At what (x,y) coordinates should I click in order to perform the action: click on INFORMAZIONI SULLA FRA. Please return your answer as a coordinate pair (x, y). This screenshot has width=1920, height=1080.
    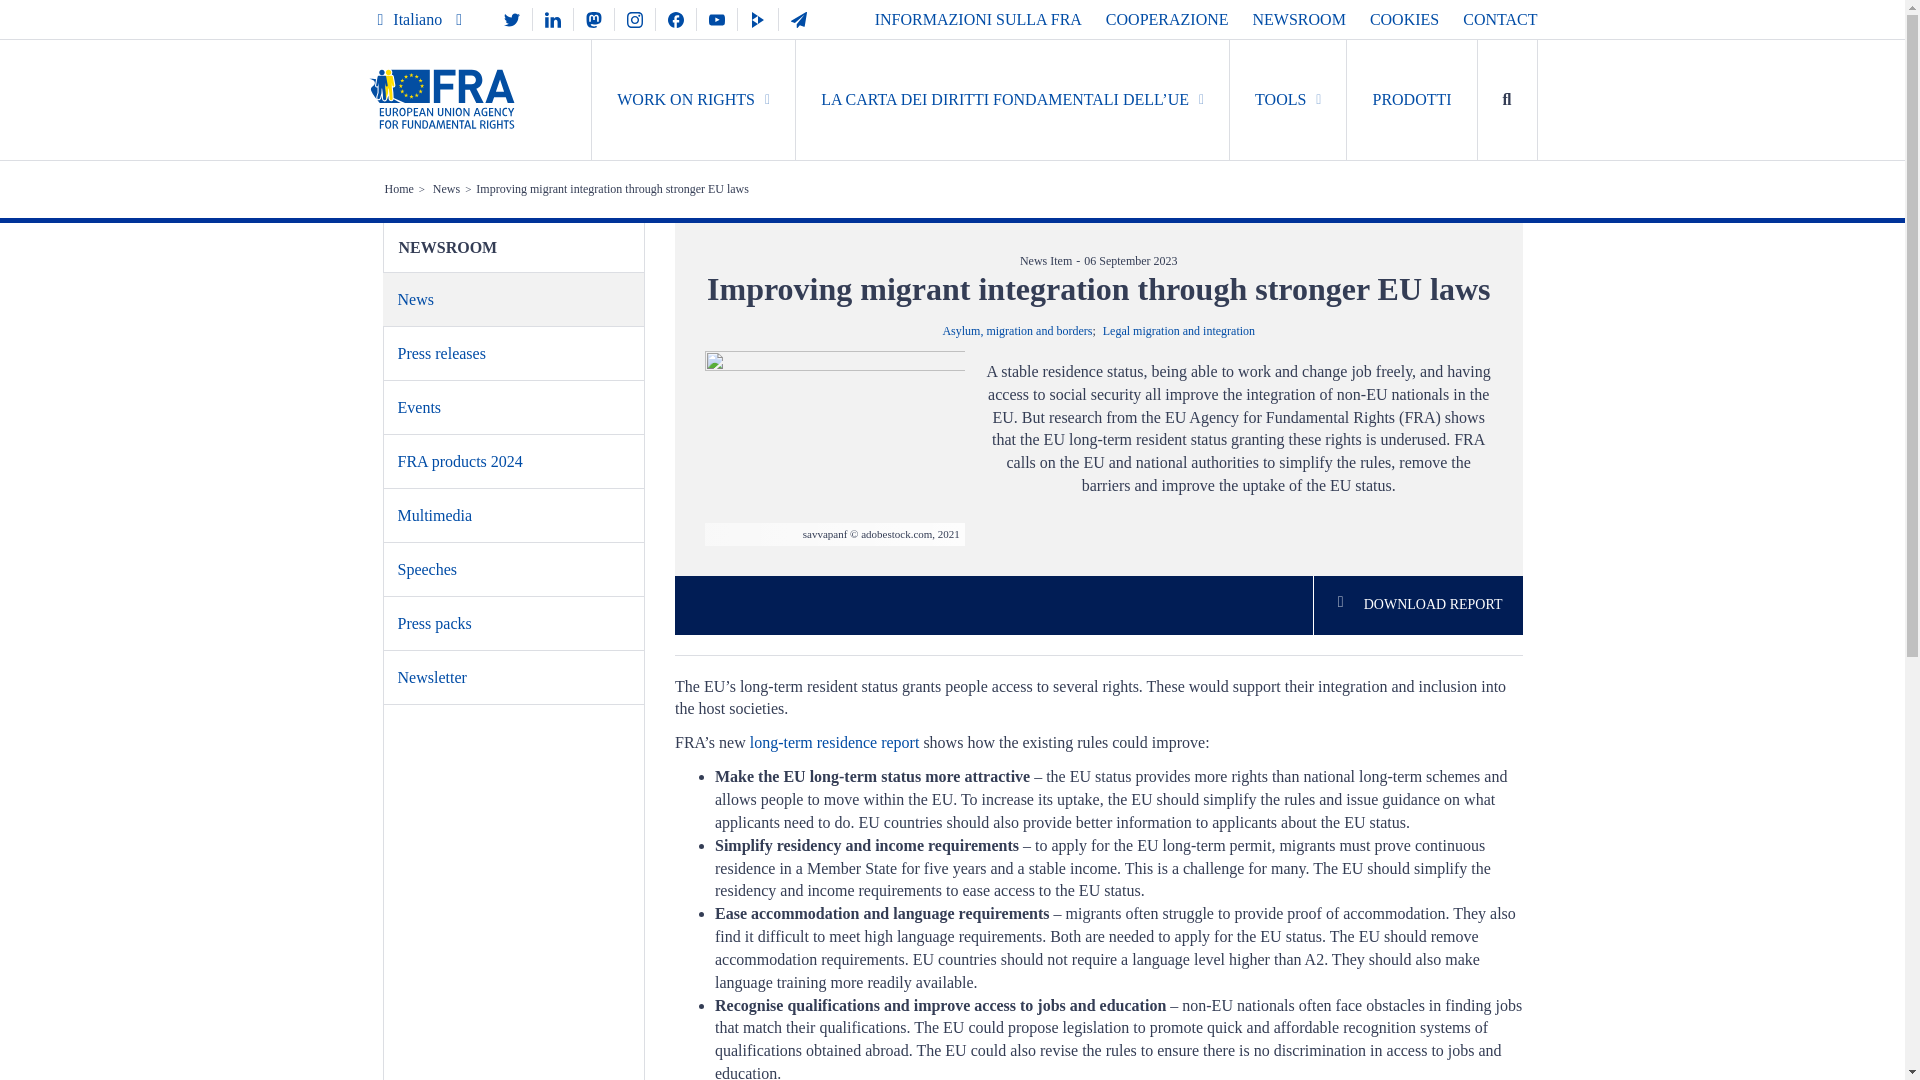
    Looking at the image, I should click on (978, 19).